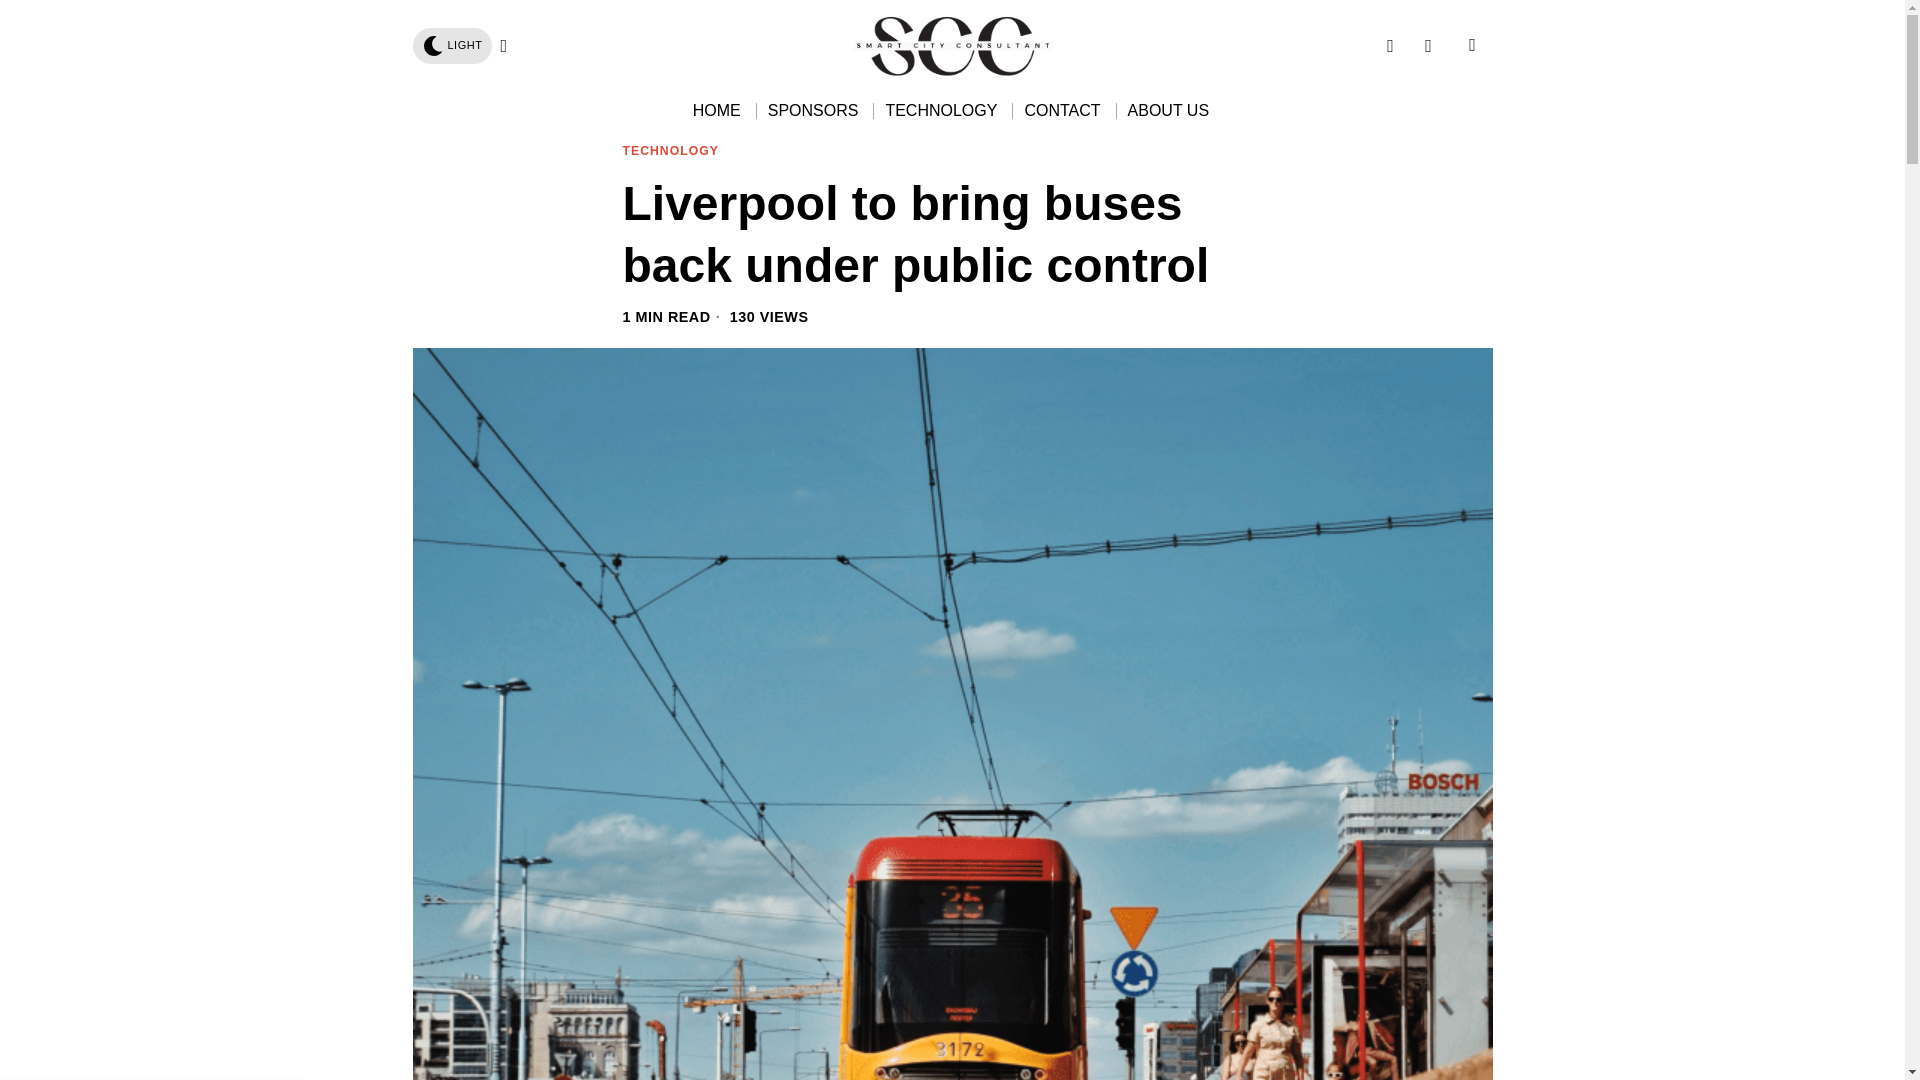 This screenshot has height=1080, width=1920. I want to click on CONTACT, so click(1063, 110).